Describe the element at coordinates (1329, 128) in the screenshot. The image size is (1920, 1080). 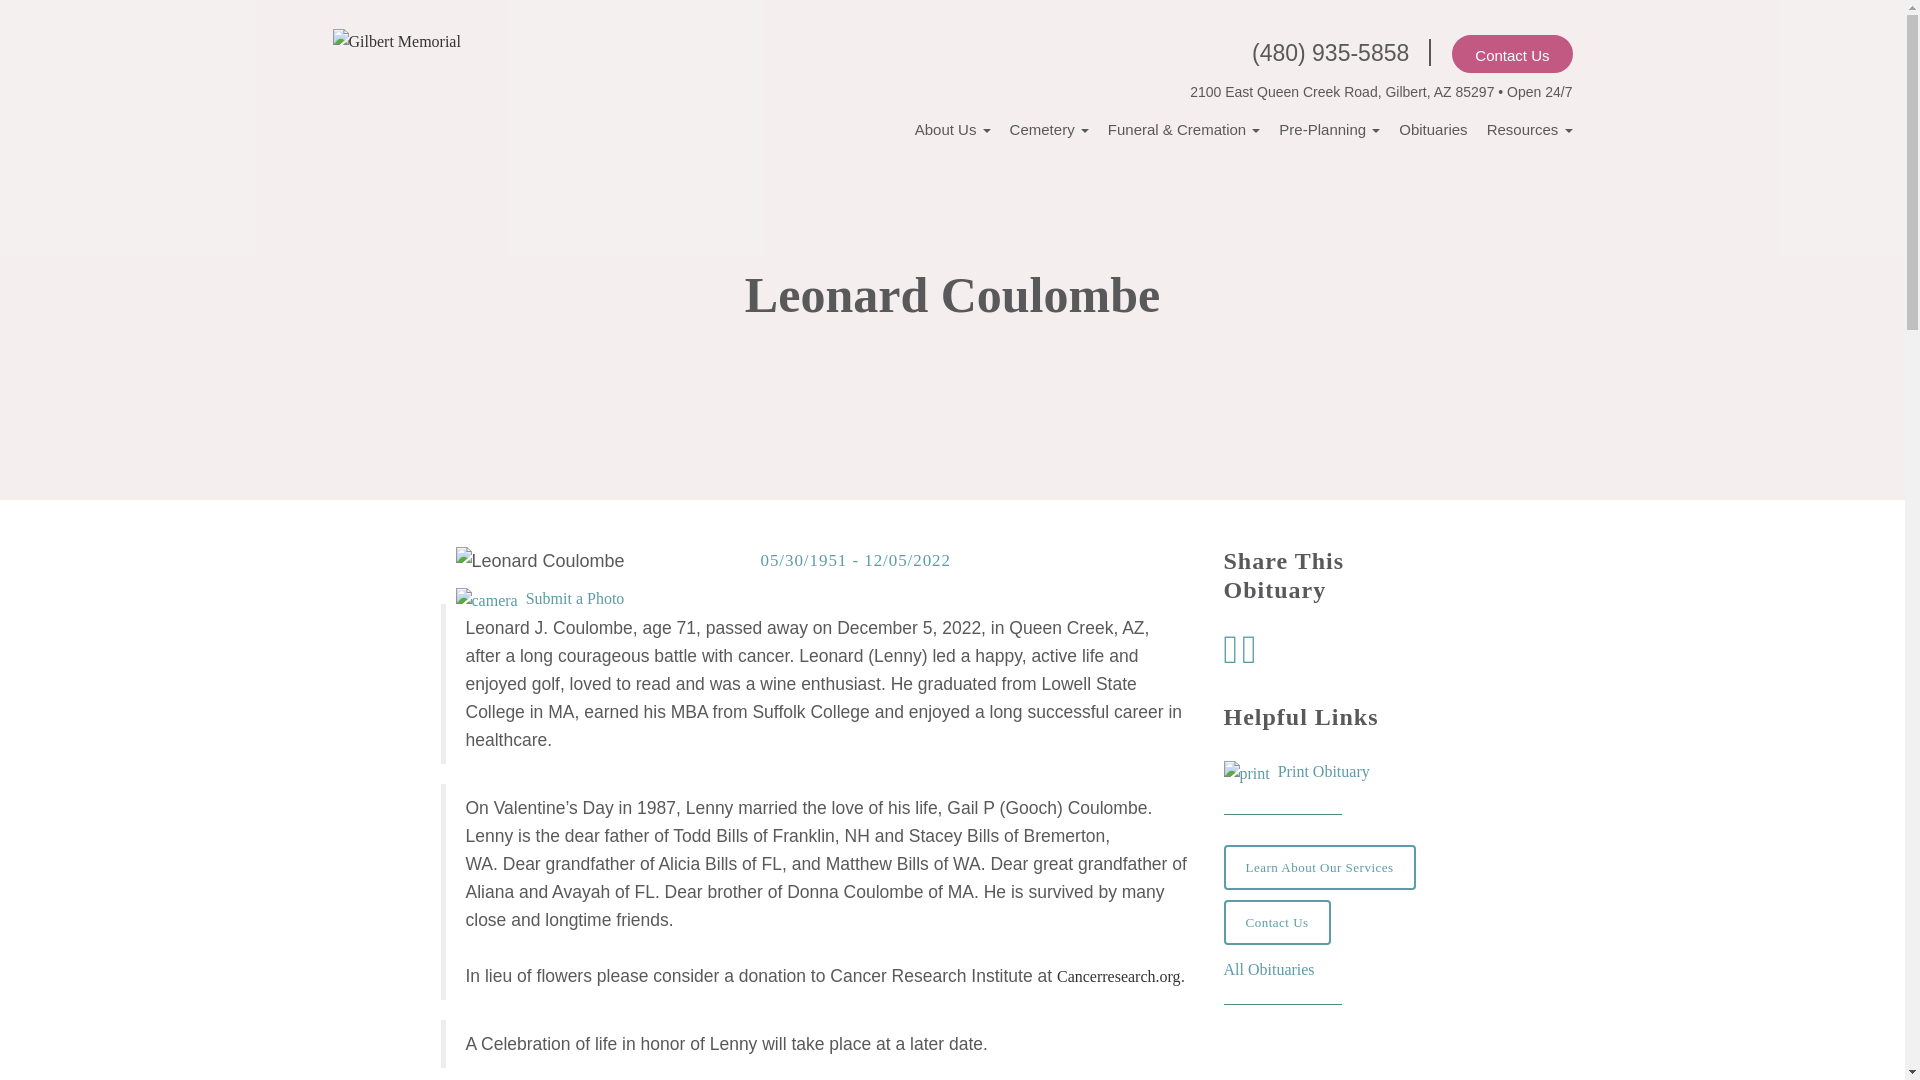
I see `Pre-Planning` at that location.